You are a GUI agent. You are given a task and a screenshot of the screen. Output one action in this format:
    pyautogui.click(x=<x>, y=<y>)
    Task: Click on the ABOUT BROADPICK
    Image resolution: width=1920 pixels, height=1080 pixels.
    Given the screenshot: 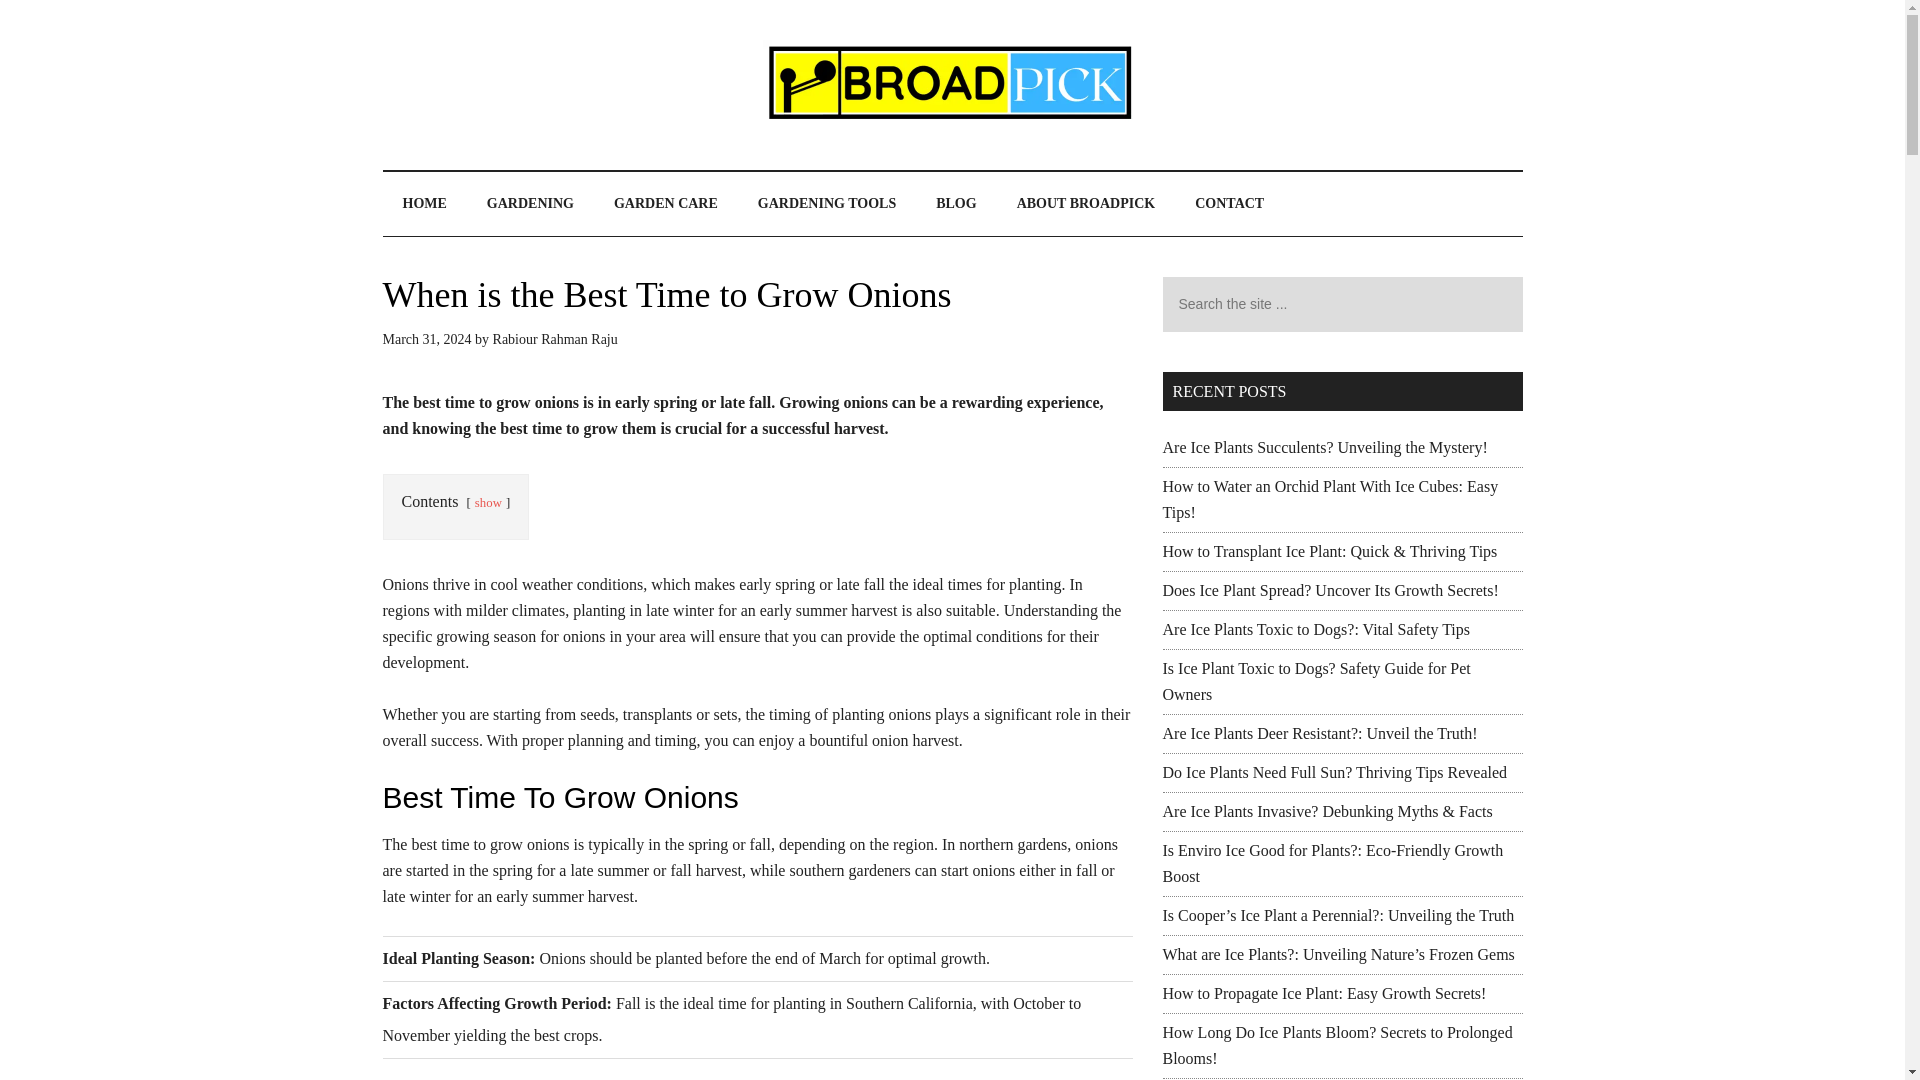 What is the action you would take?
    pyautogui.click(x=1086, y=204)
    